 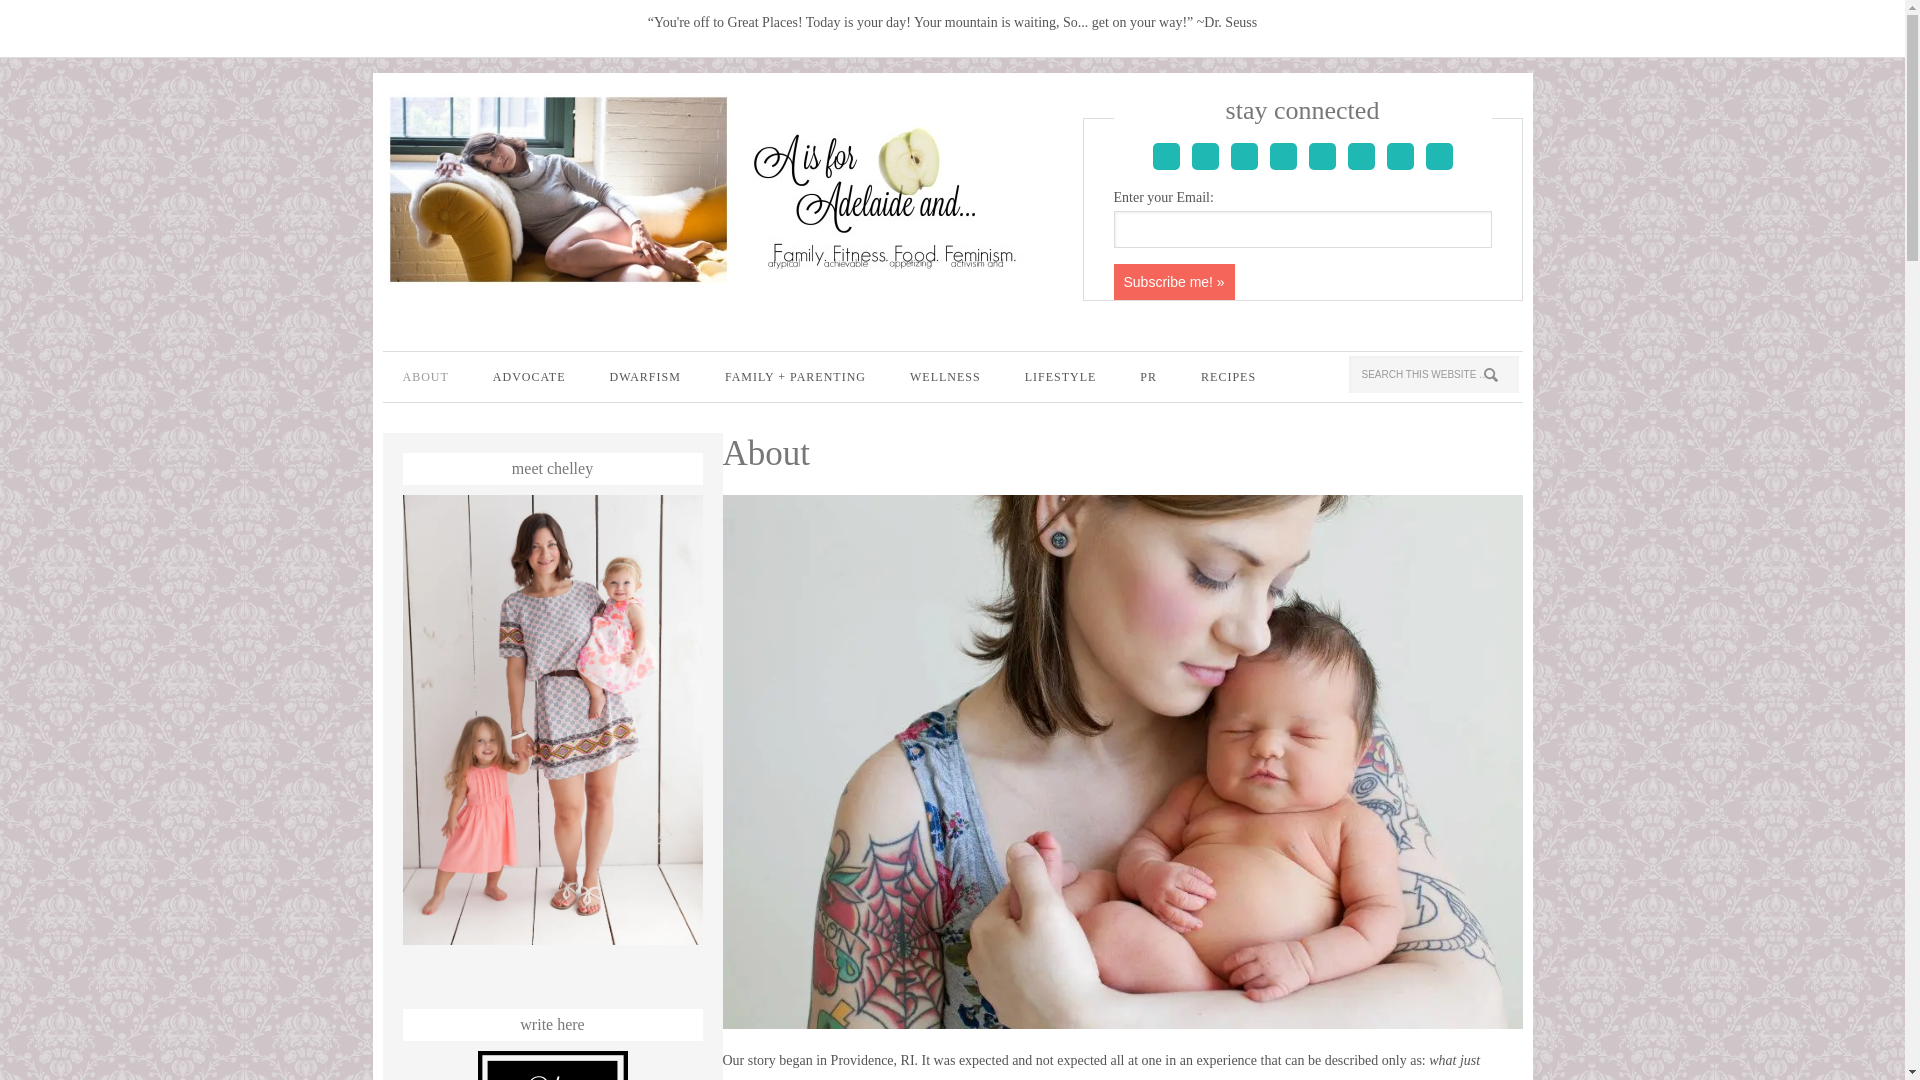 I want to click on ADVOCATE, so click(x=528, y=376).